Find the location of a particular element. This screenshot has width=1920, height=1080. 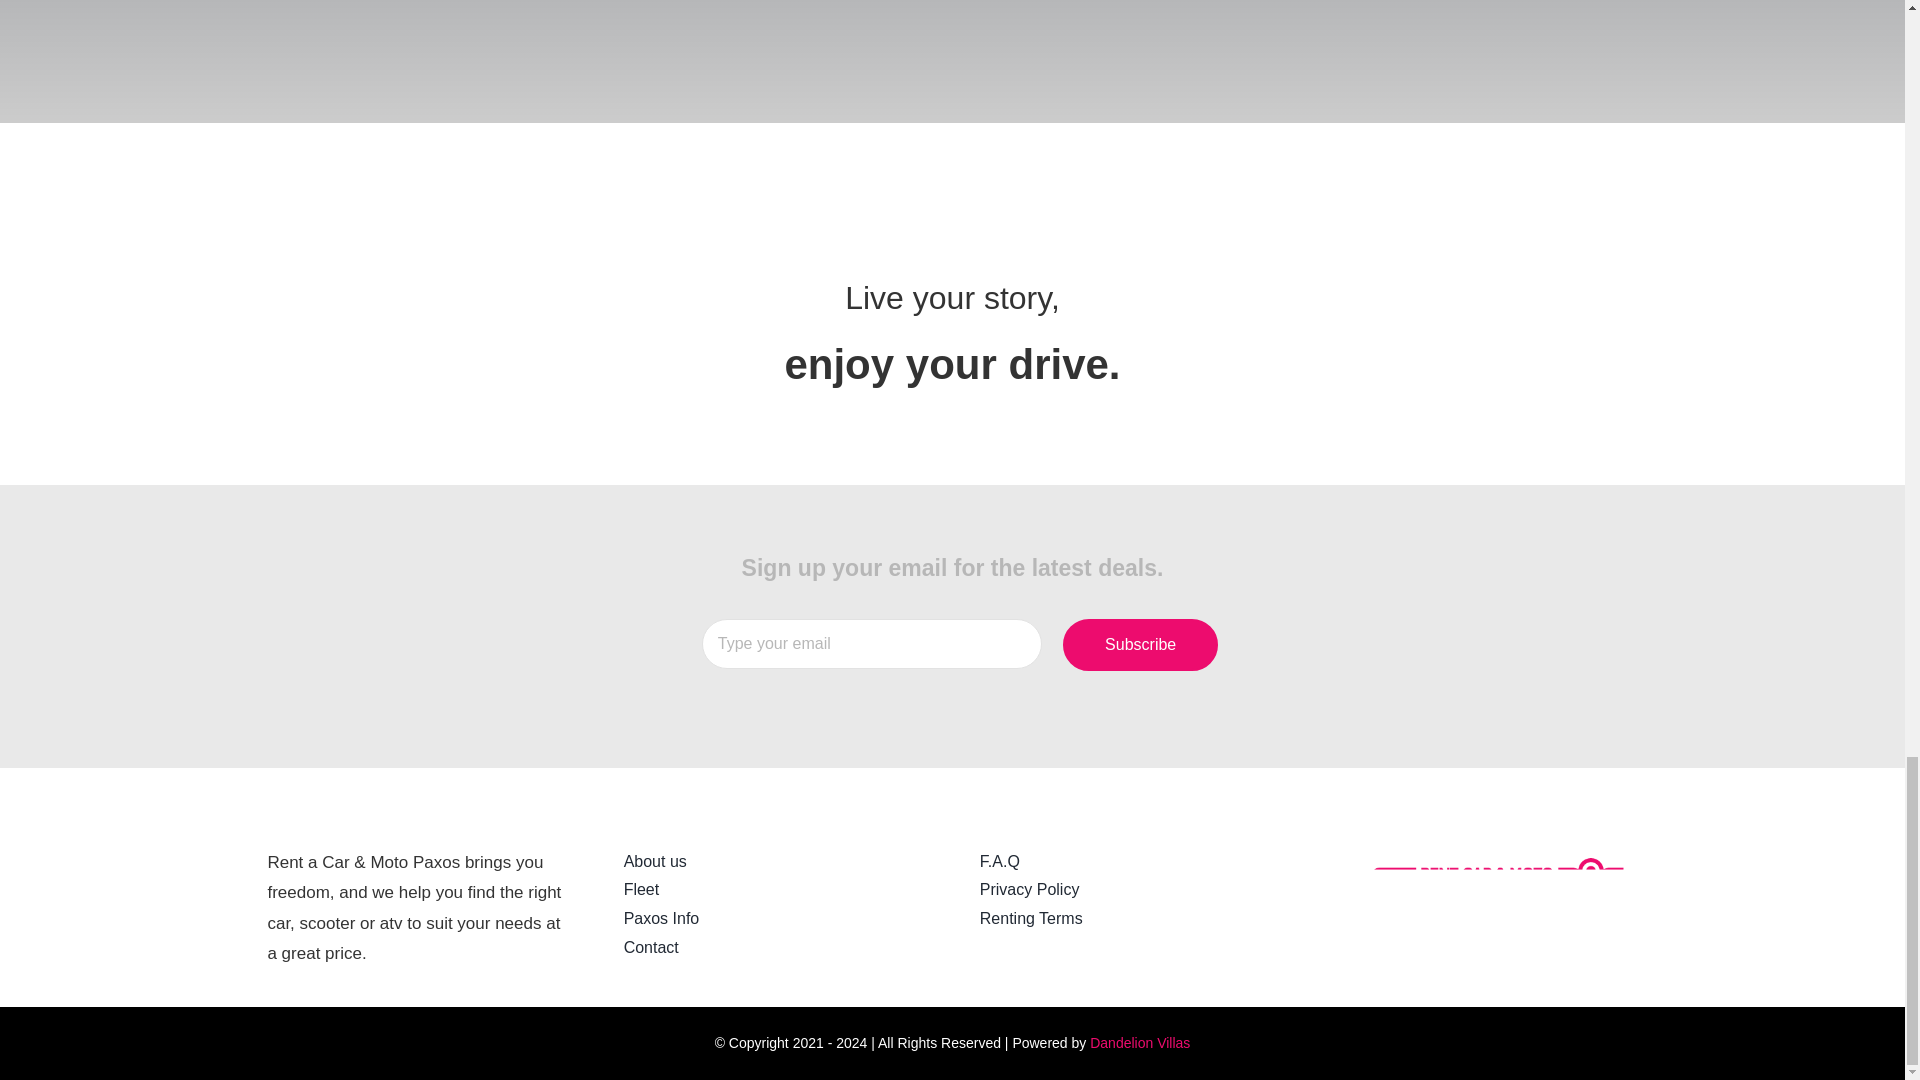

Dandelion Villas is located at coordinates (1140, 1042).